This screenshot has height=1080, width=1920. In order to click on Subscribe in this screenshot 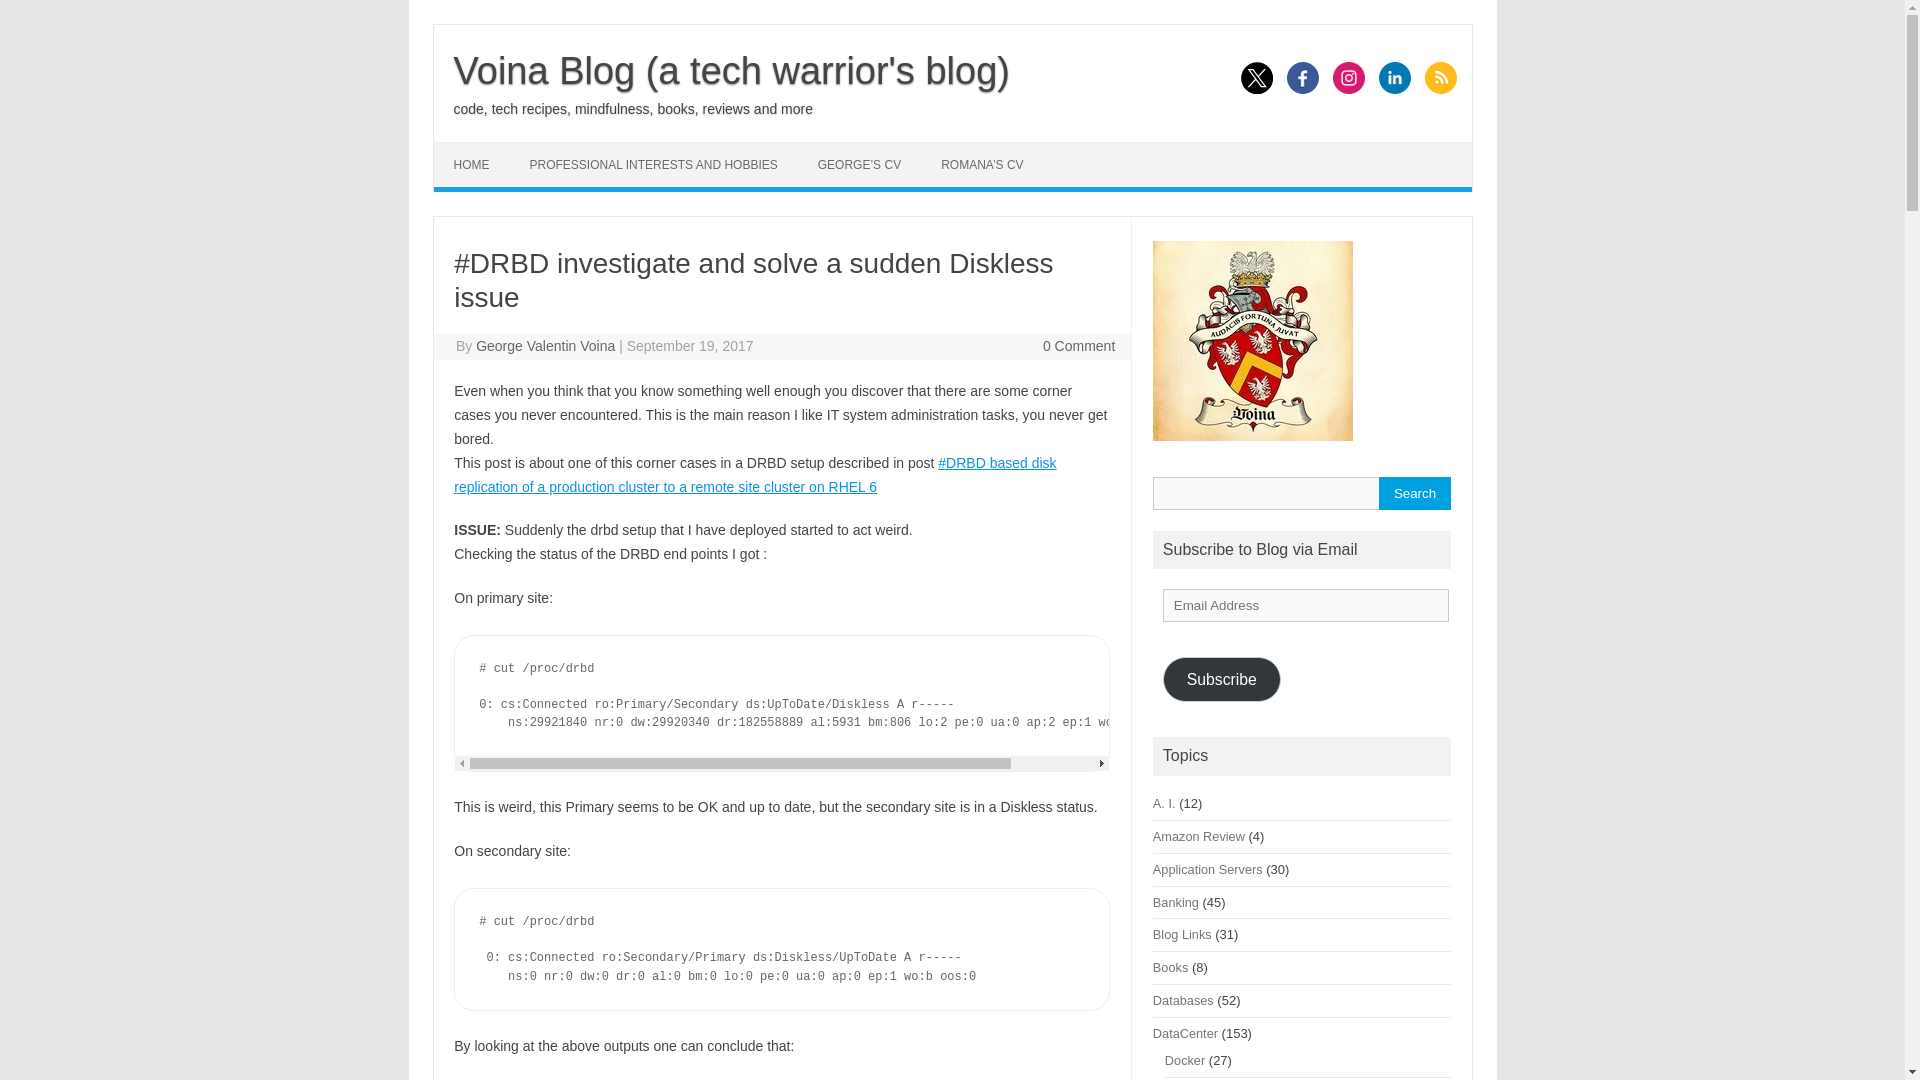, I will do `click(1222, 679)`.